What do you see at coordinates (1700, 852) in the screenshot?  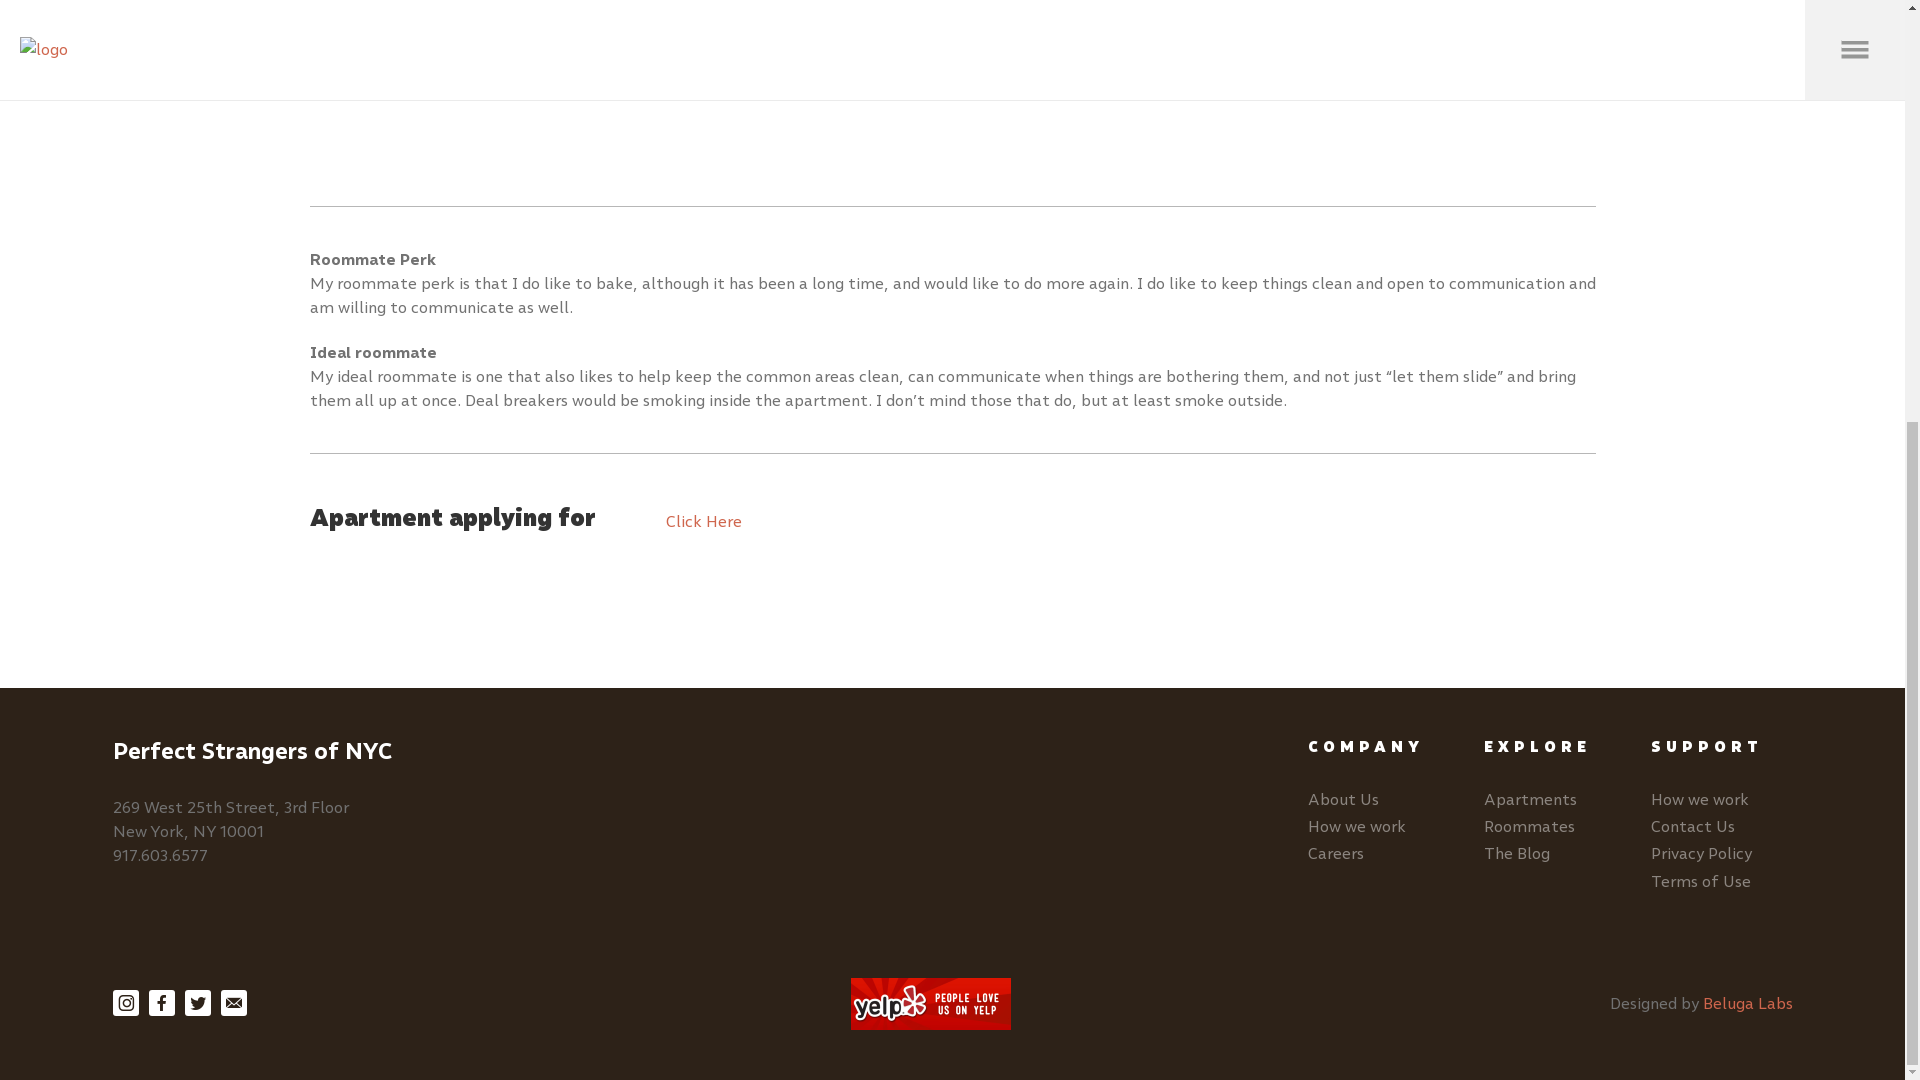 I see `Privacy Policy` at bounding box center [1700, 852].